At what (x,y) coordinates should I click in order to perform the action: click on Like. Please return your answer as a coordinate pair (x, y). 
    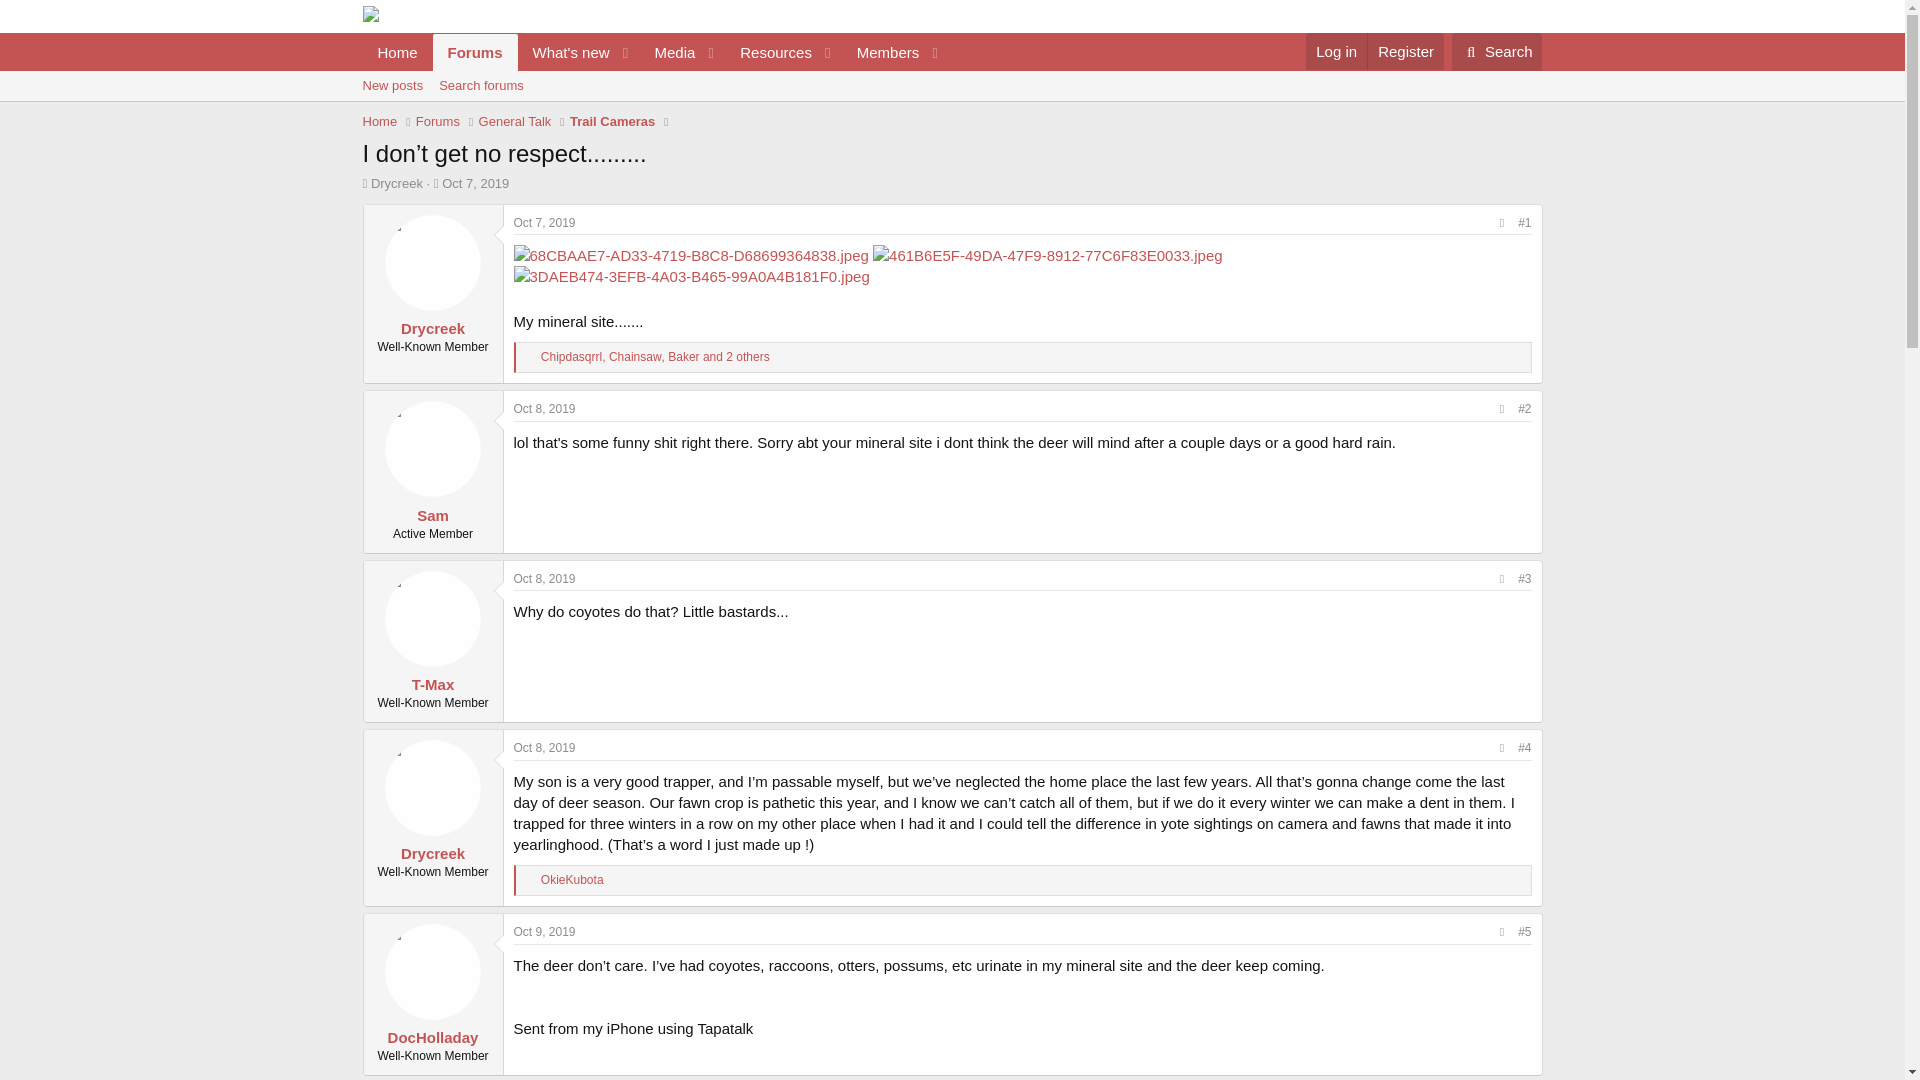
    Looking at the image, I should click on (545, 747).